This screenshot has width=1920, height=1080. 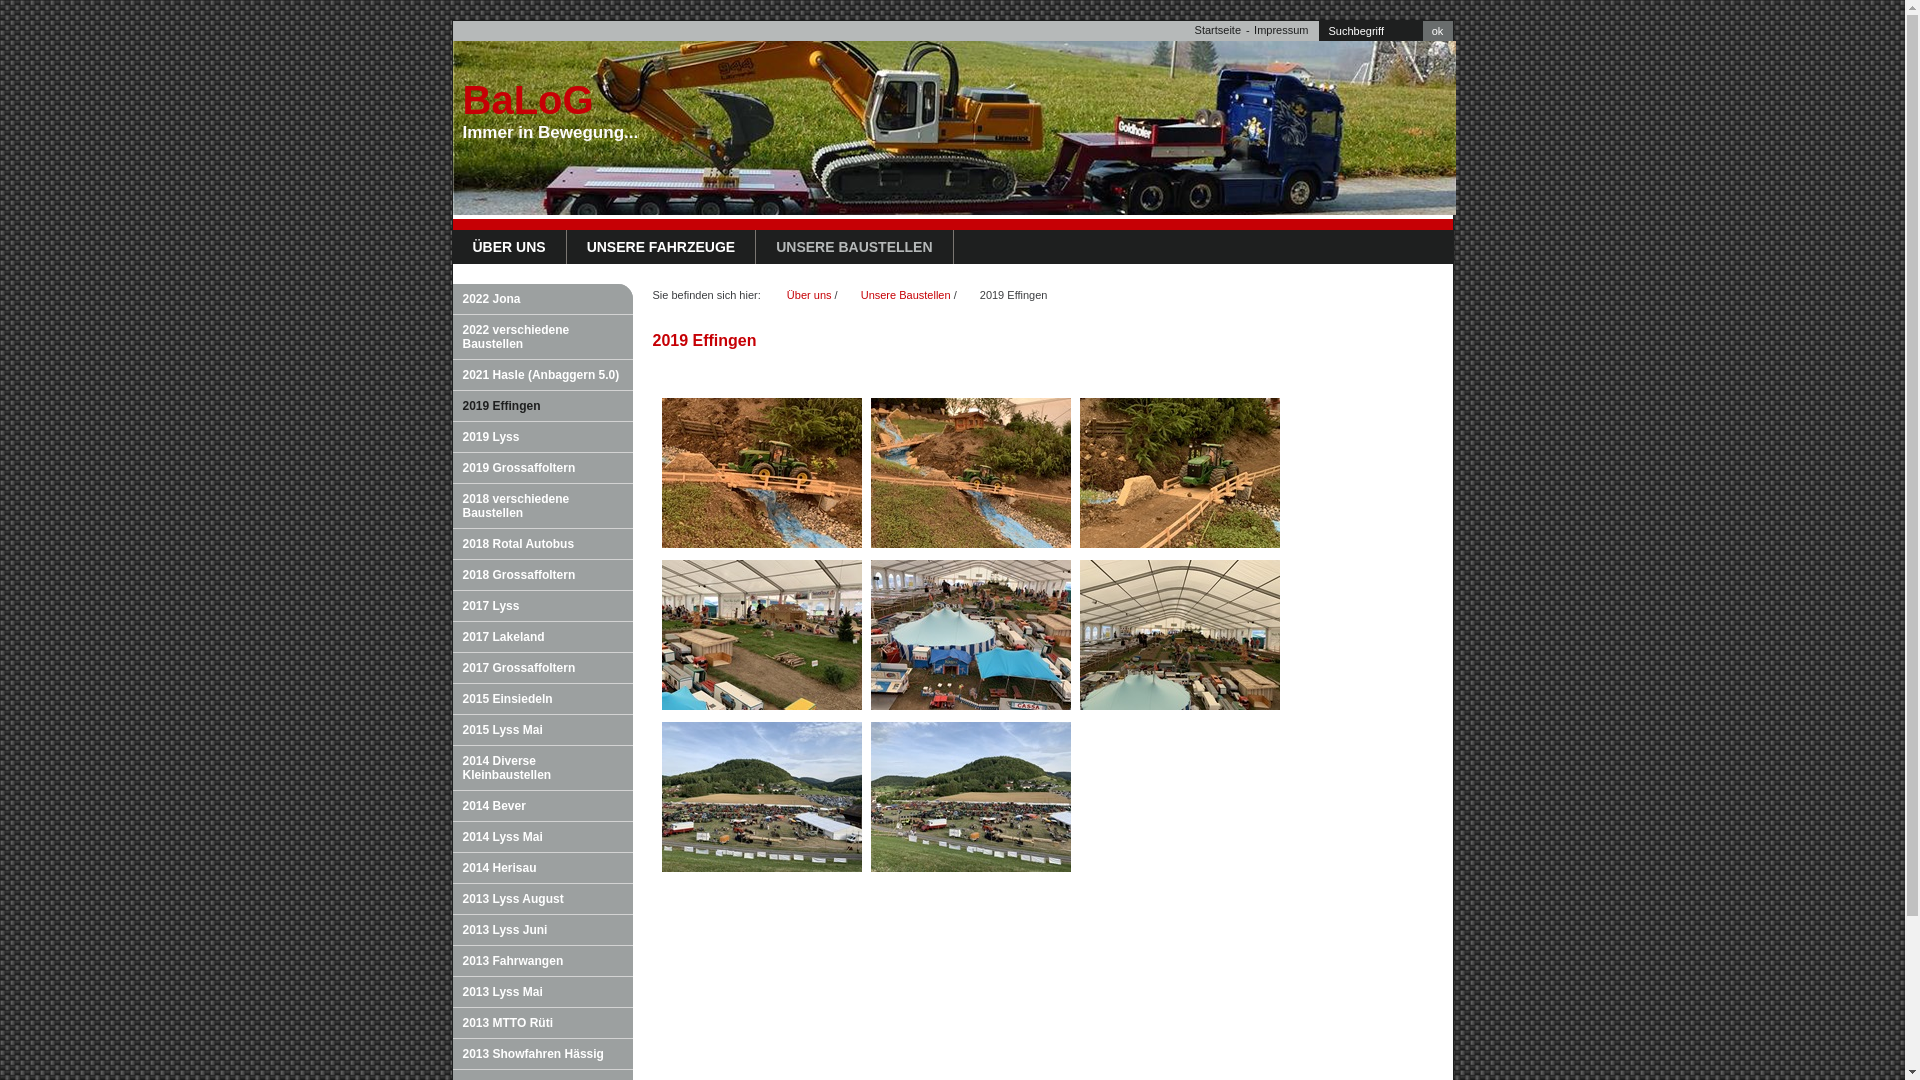 What do you see at coordinates (542, 606) in the screenshot?
I see `2017 Lyss` at bounding box center [542, 606].